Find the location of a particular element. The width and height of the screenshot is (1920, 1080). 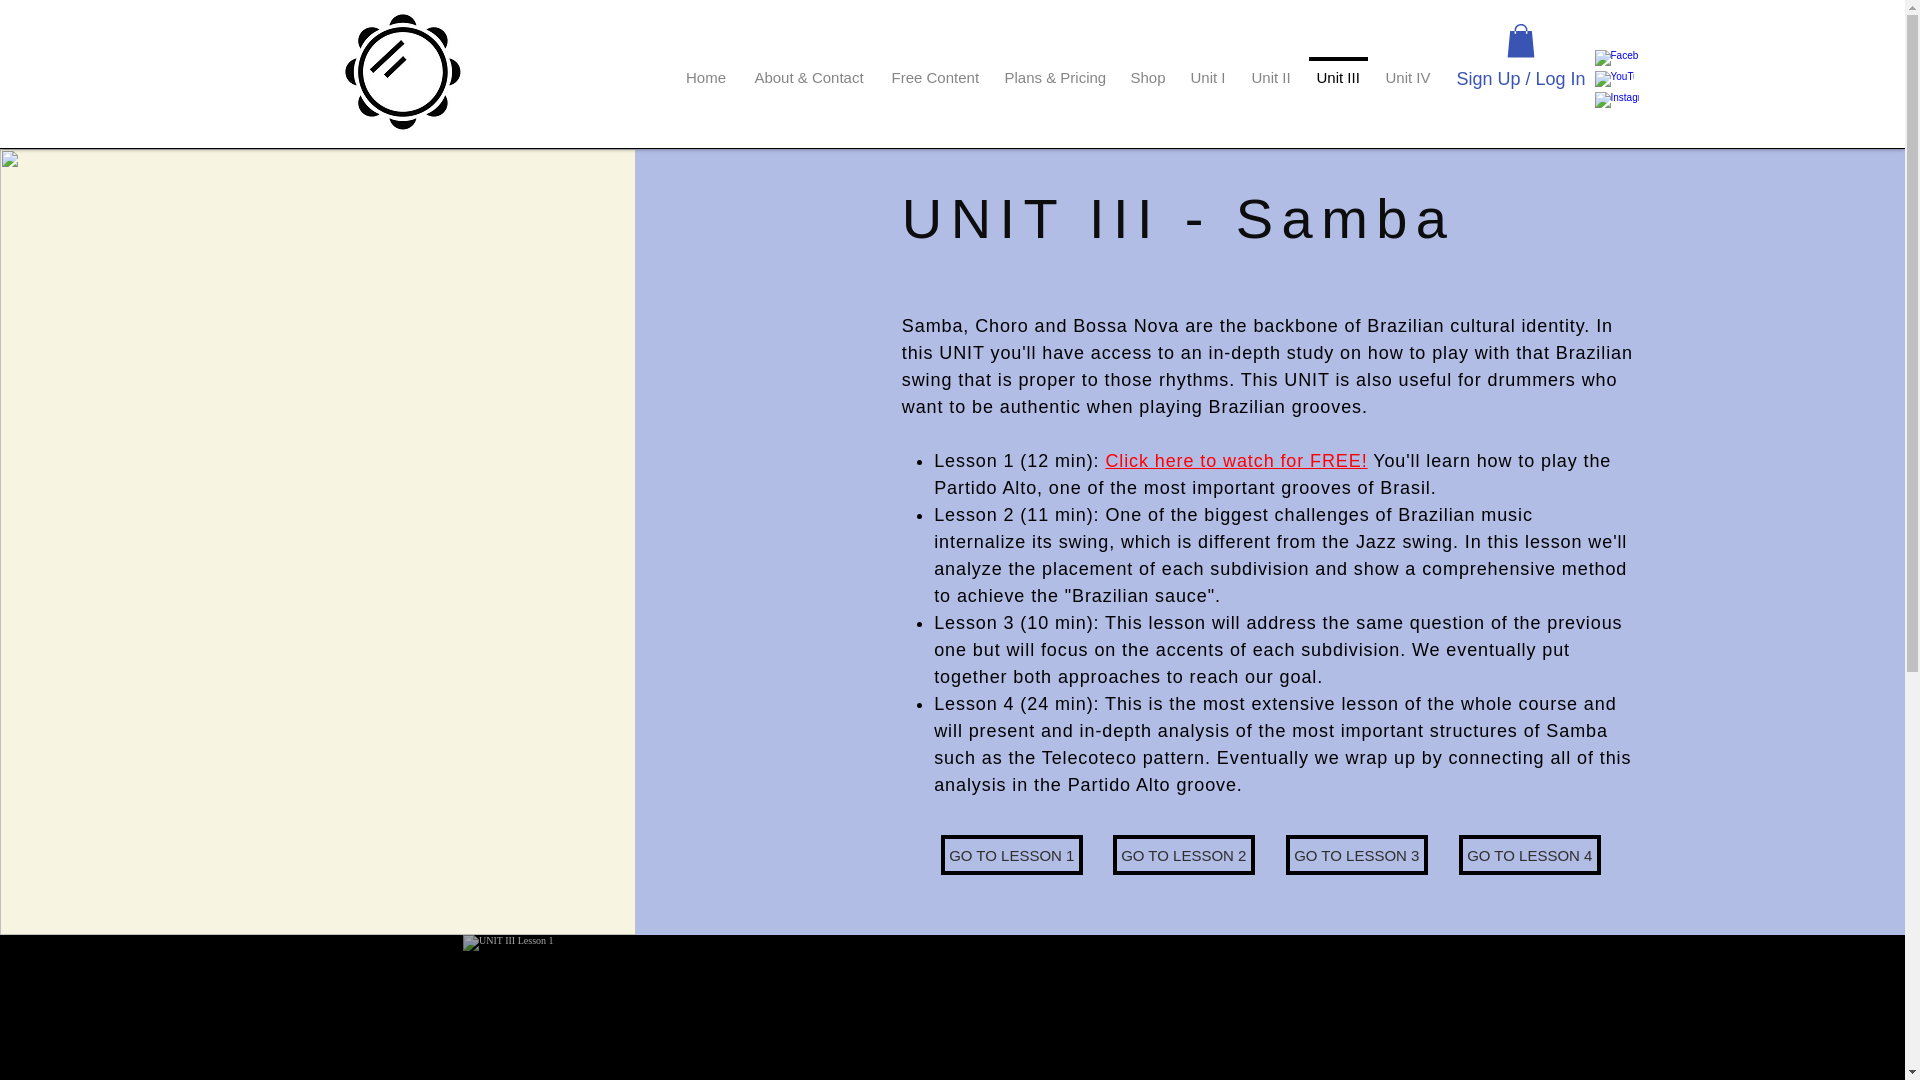

Unit III is located at coordinates (1338, 68).